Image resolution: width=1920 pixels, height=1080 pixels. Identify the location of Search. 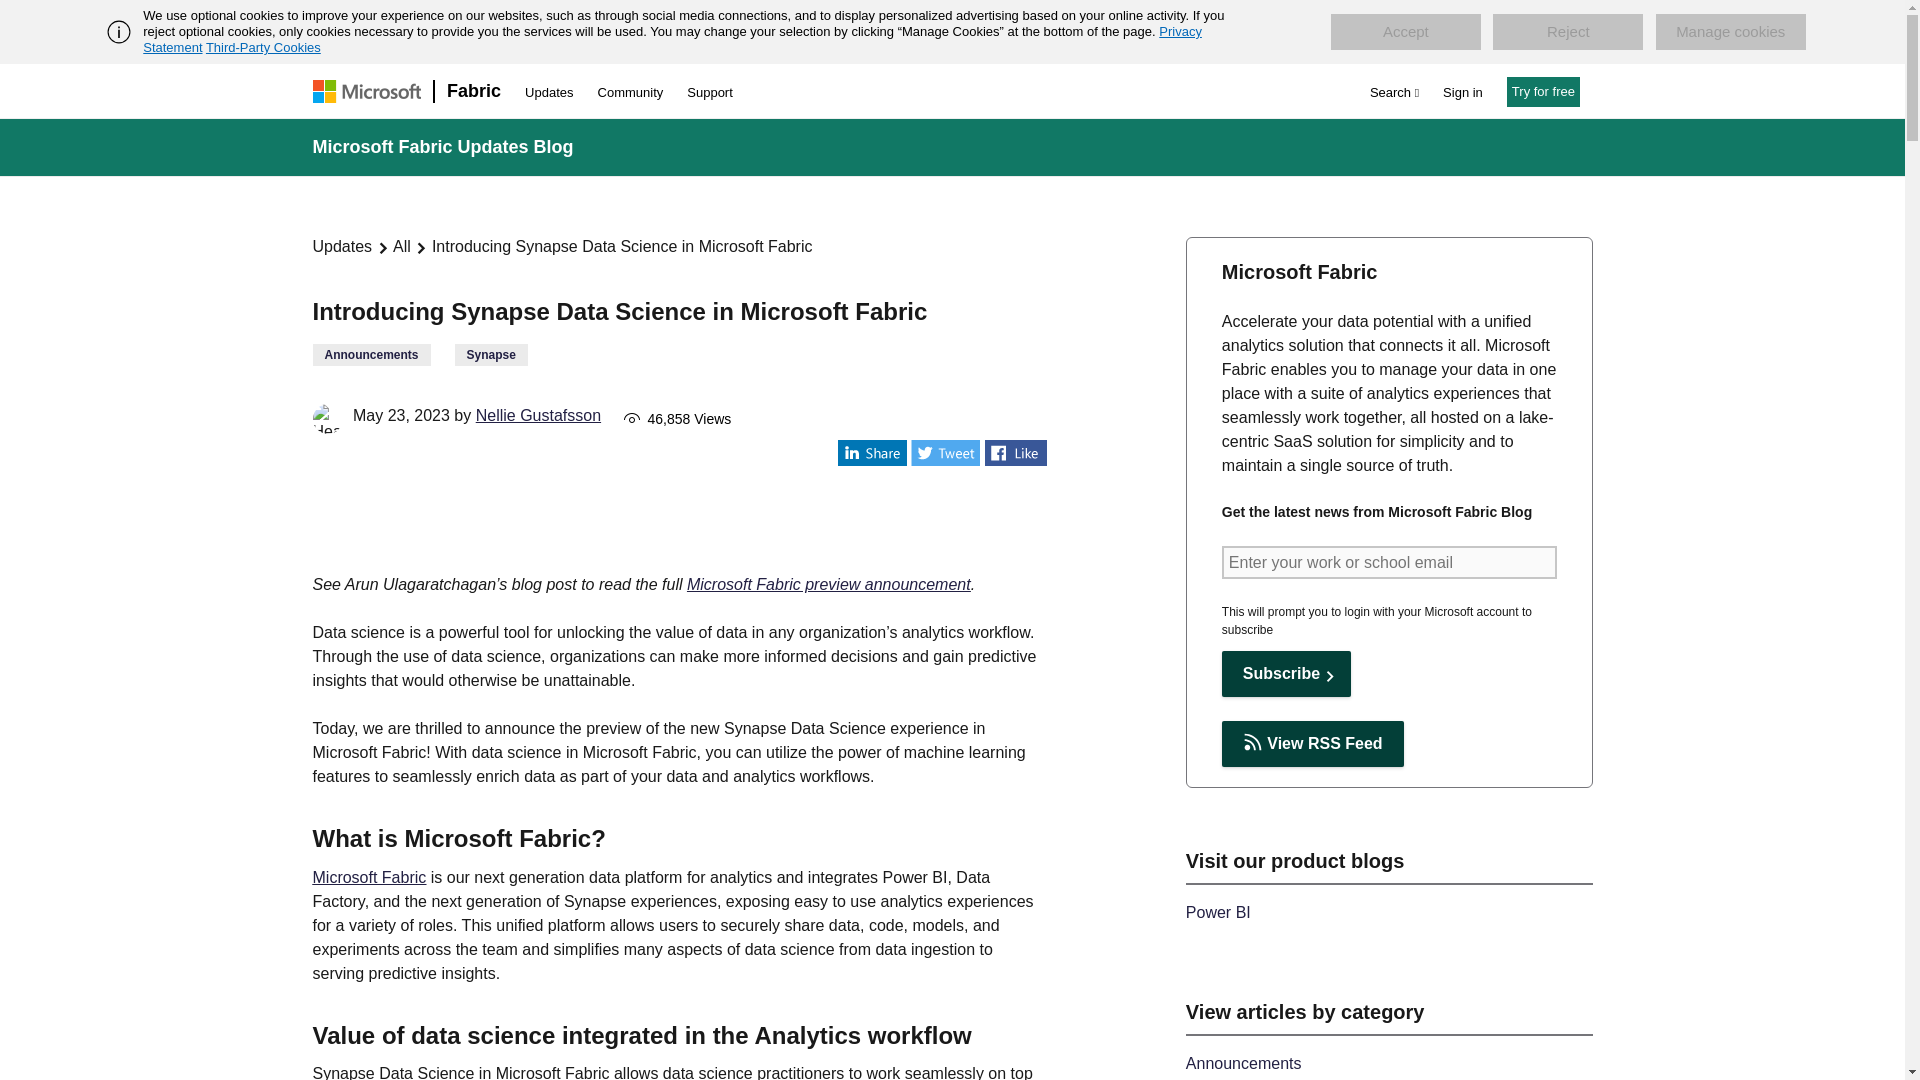
(1394, 92).